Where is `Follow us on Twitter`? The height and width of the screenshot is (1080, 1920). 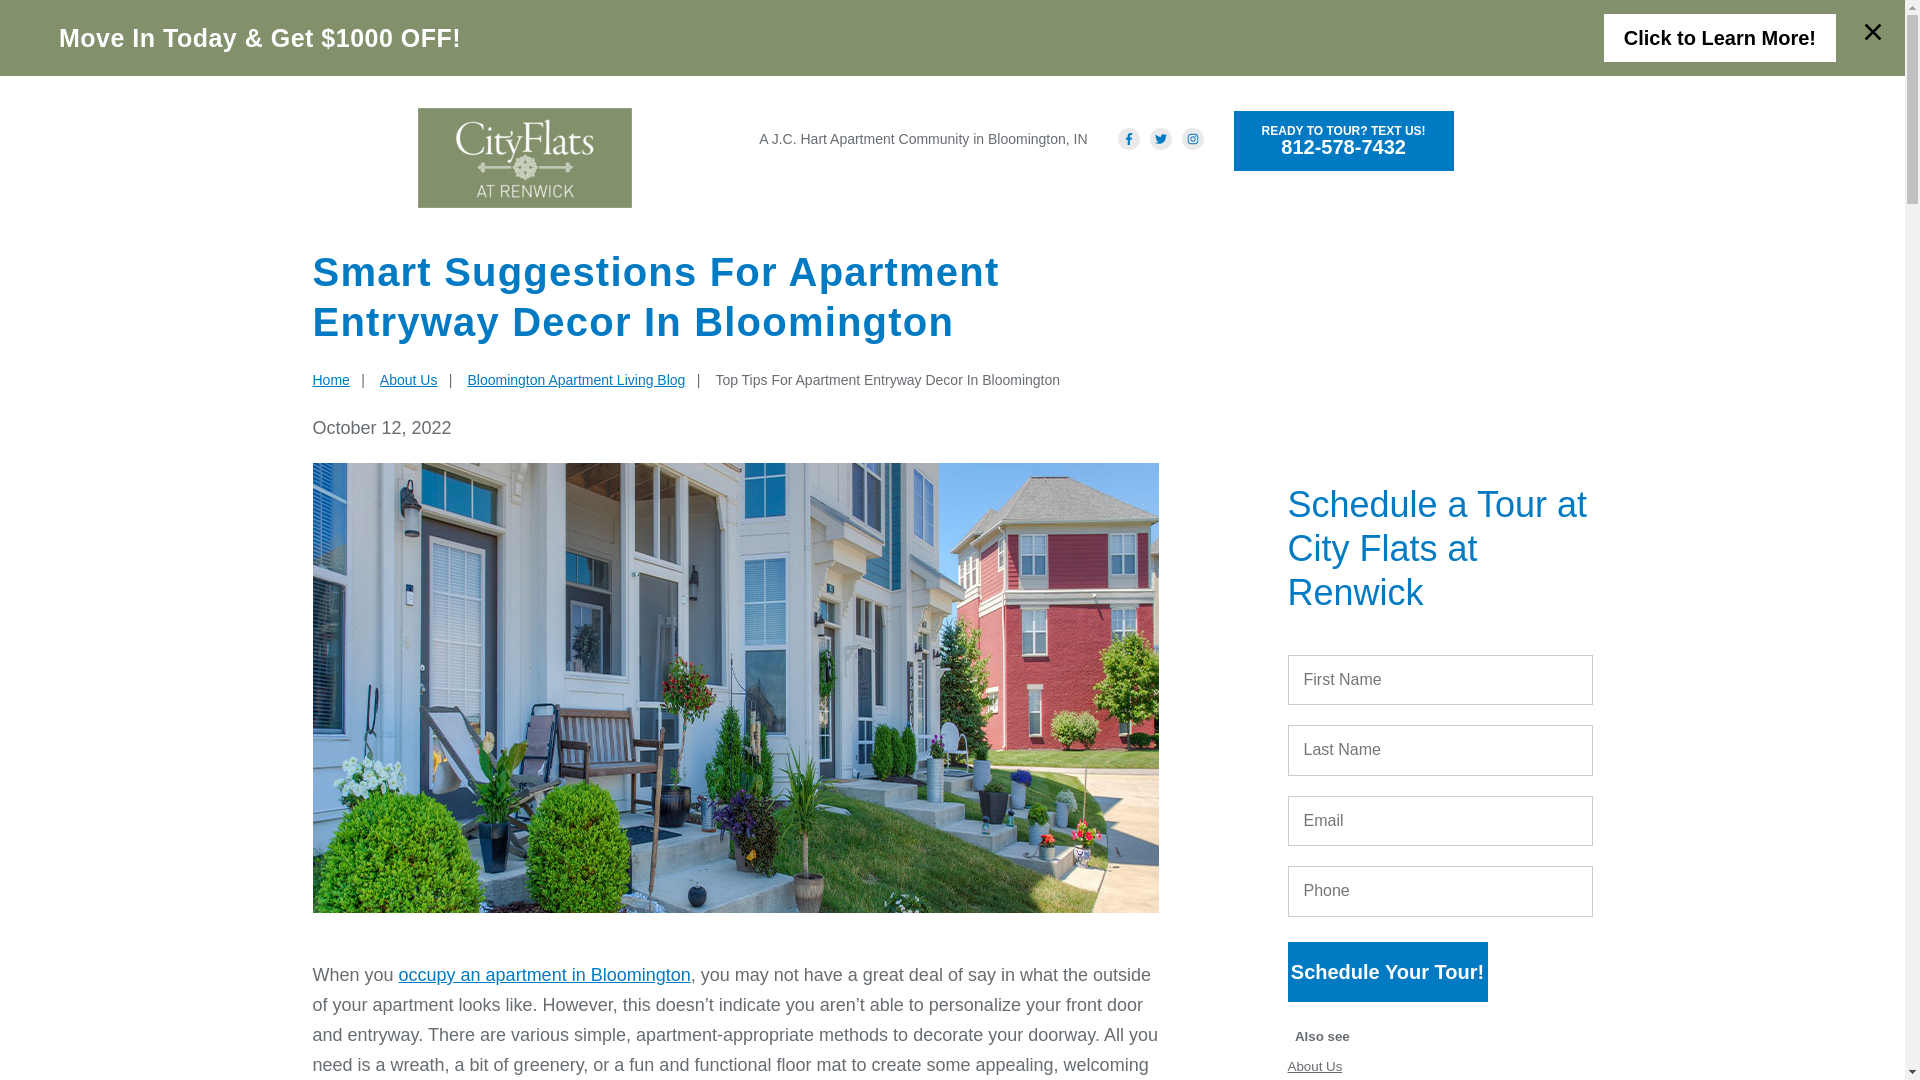
Follow us on Twitter is located at coordinates (1719, 38).